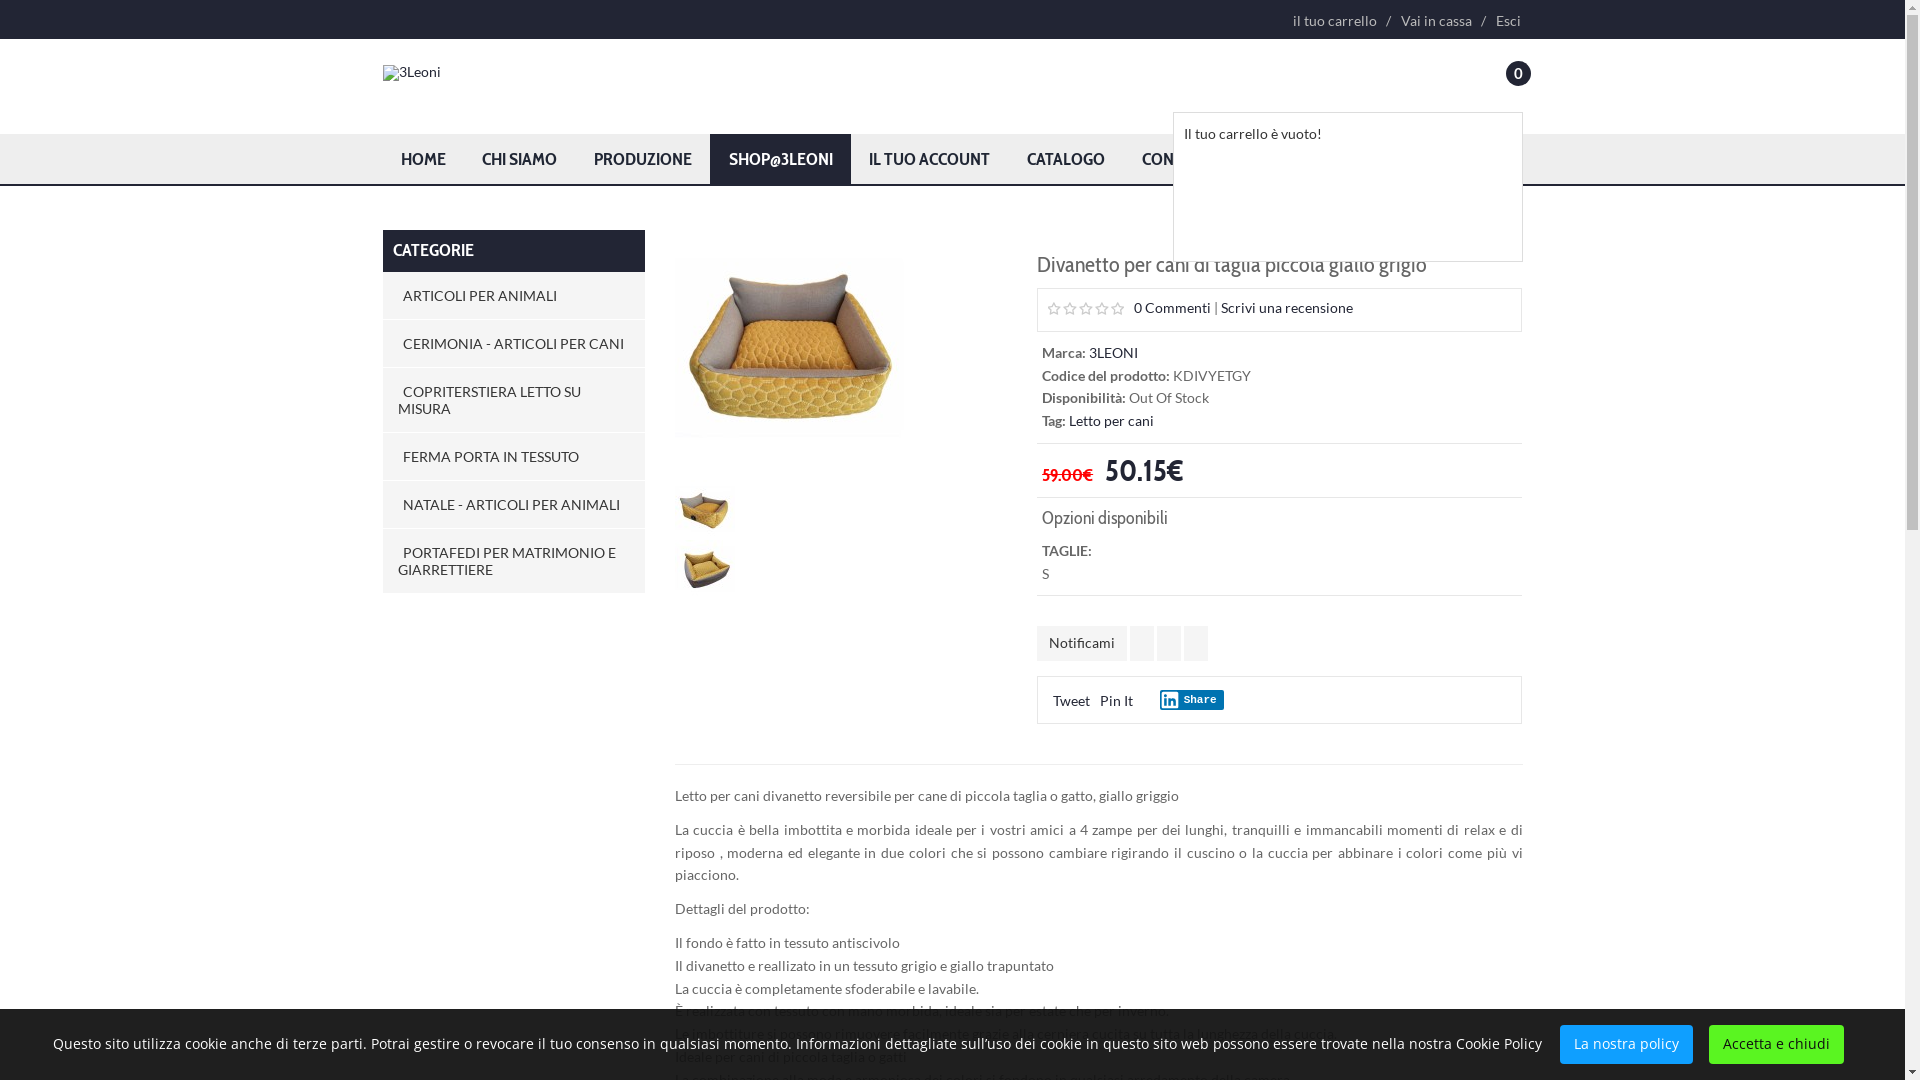  Describe the element at coordinates (514, 400) in the screenshot. I see `COPRITERSTIERA LETTO SU MISURA` at that location.